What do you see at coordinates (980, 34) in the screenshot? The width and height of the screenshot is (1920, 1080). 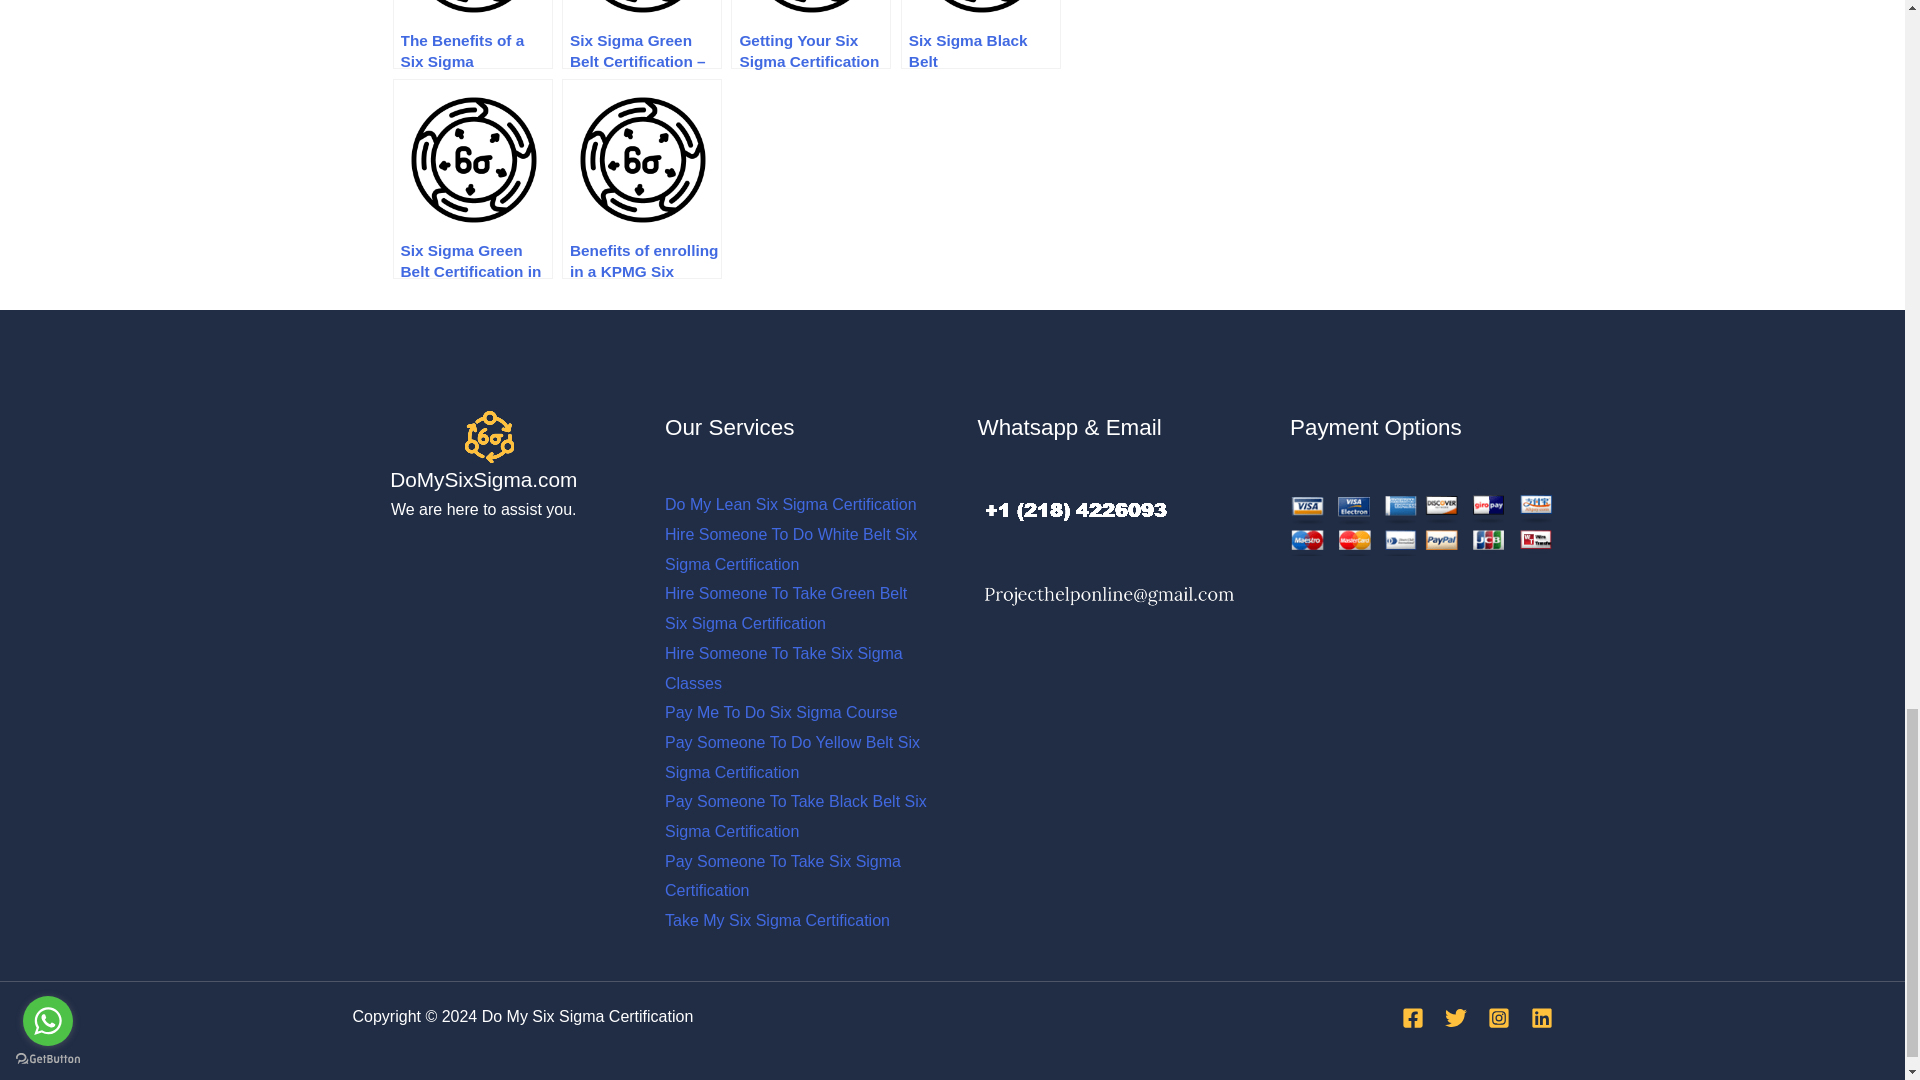 I see `Six Sigma Black Belt Responsibilities` at bounding box center [980, 34].